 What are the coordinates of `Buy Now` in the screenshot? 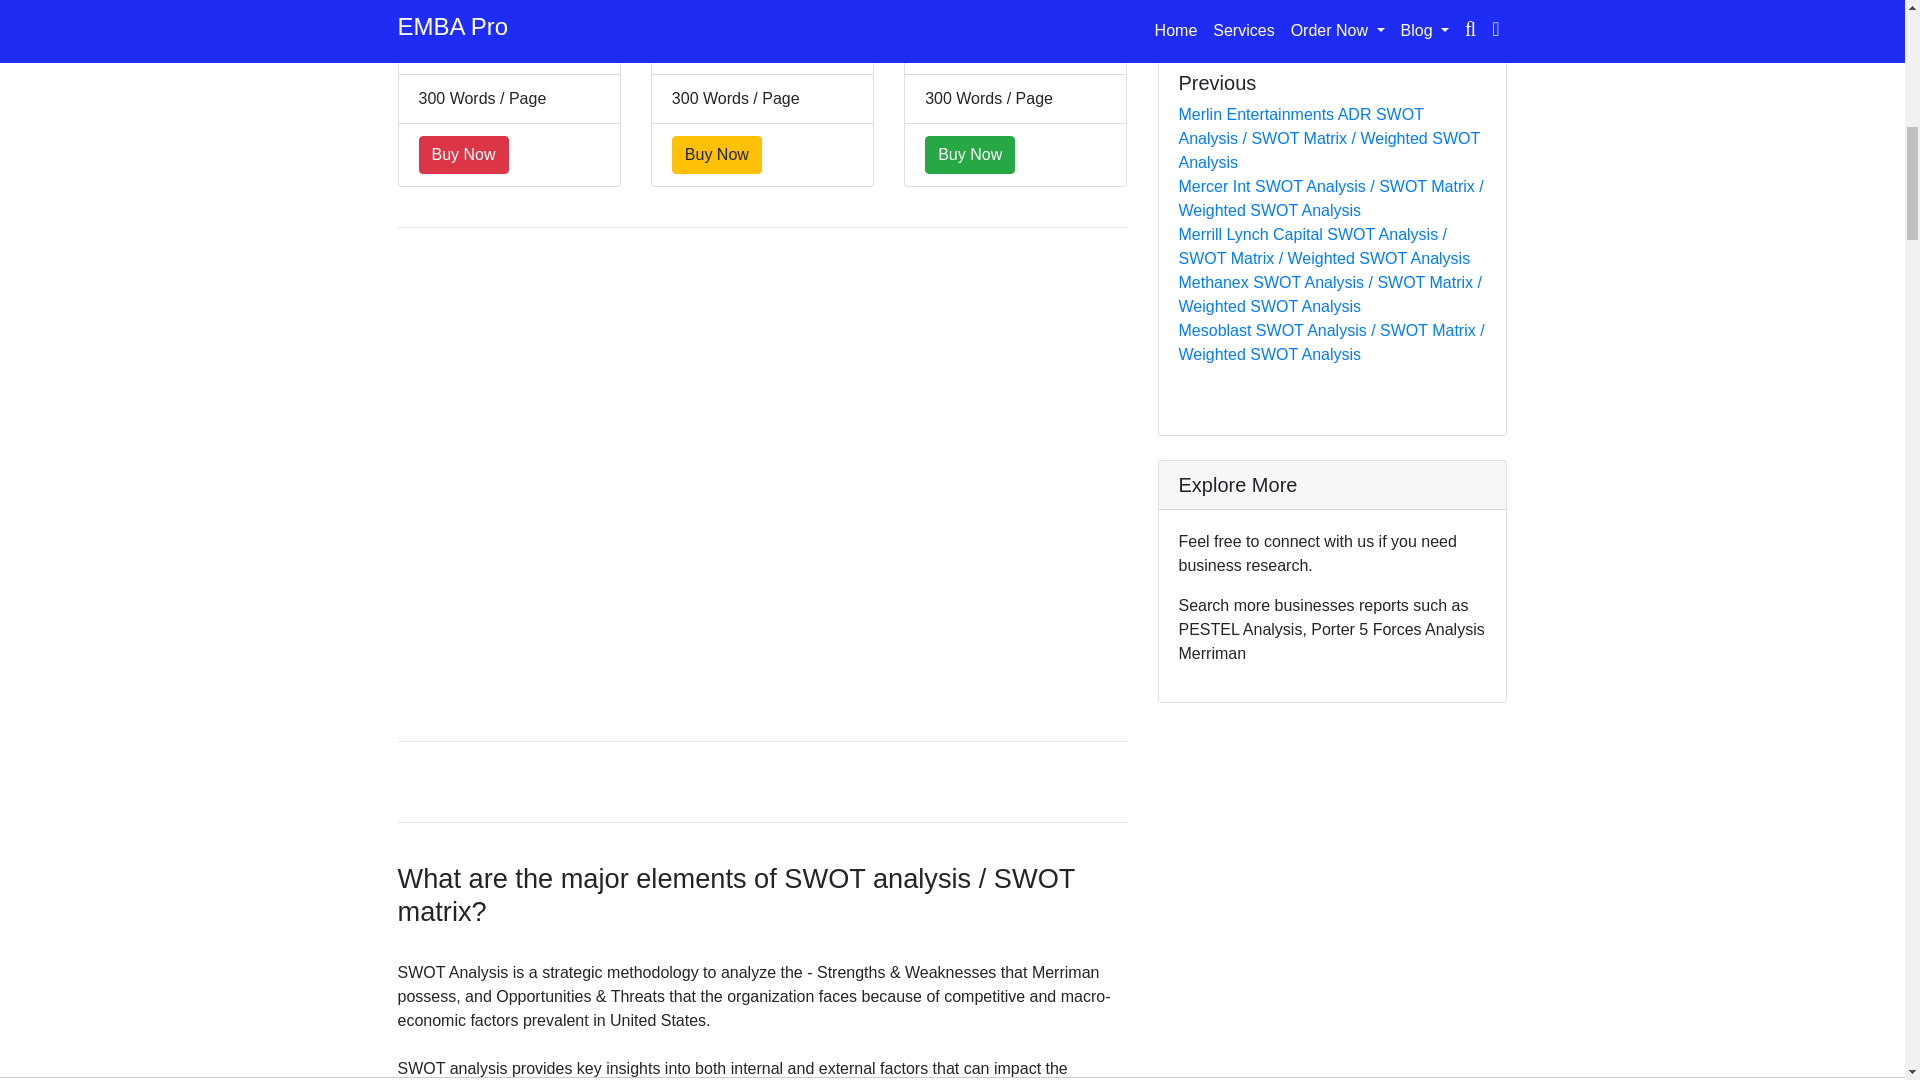 It's located at (463, 154).